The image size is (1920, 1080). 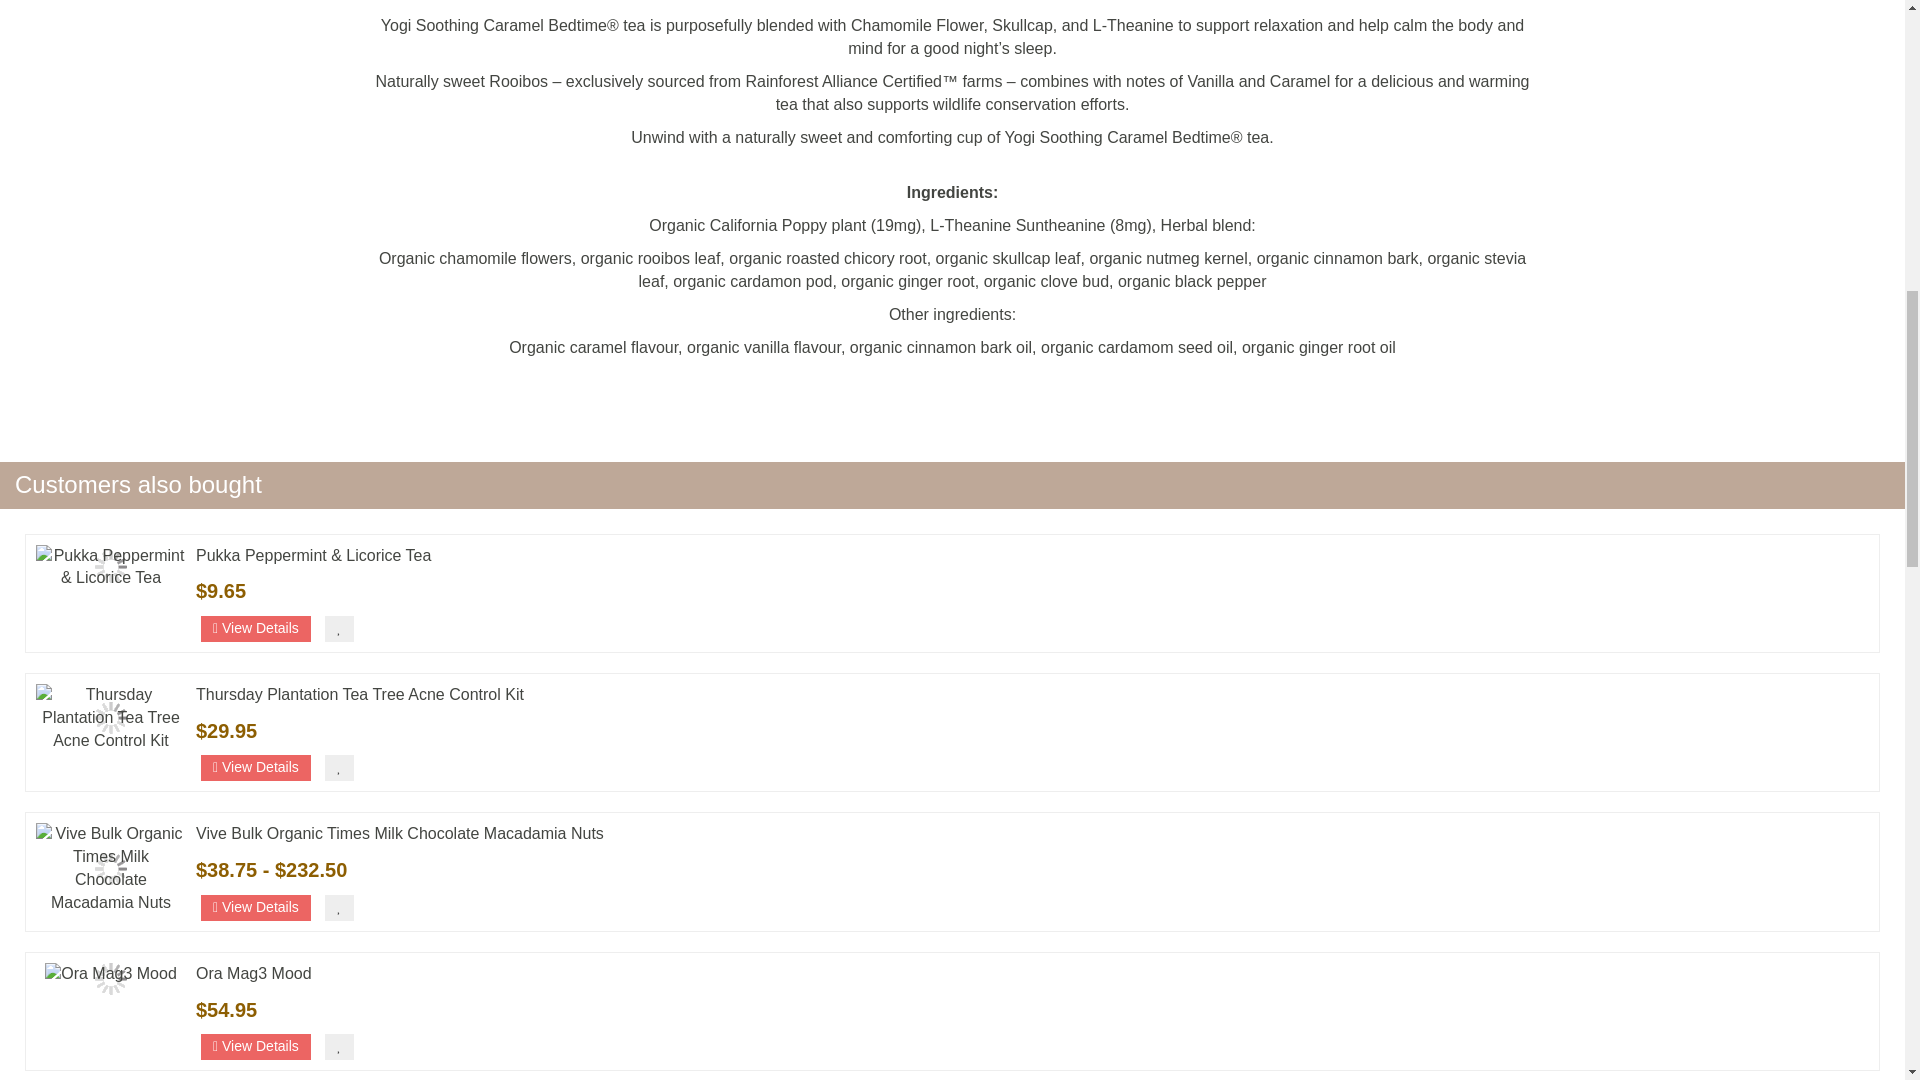 I want to click on Add to Wish List, so click(x=338, y=628).